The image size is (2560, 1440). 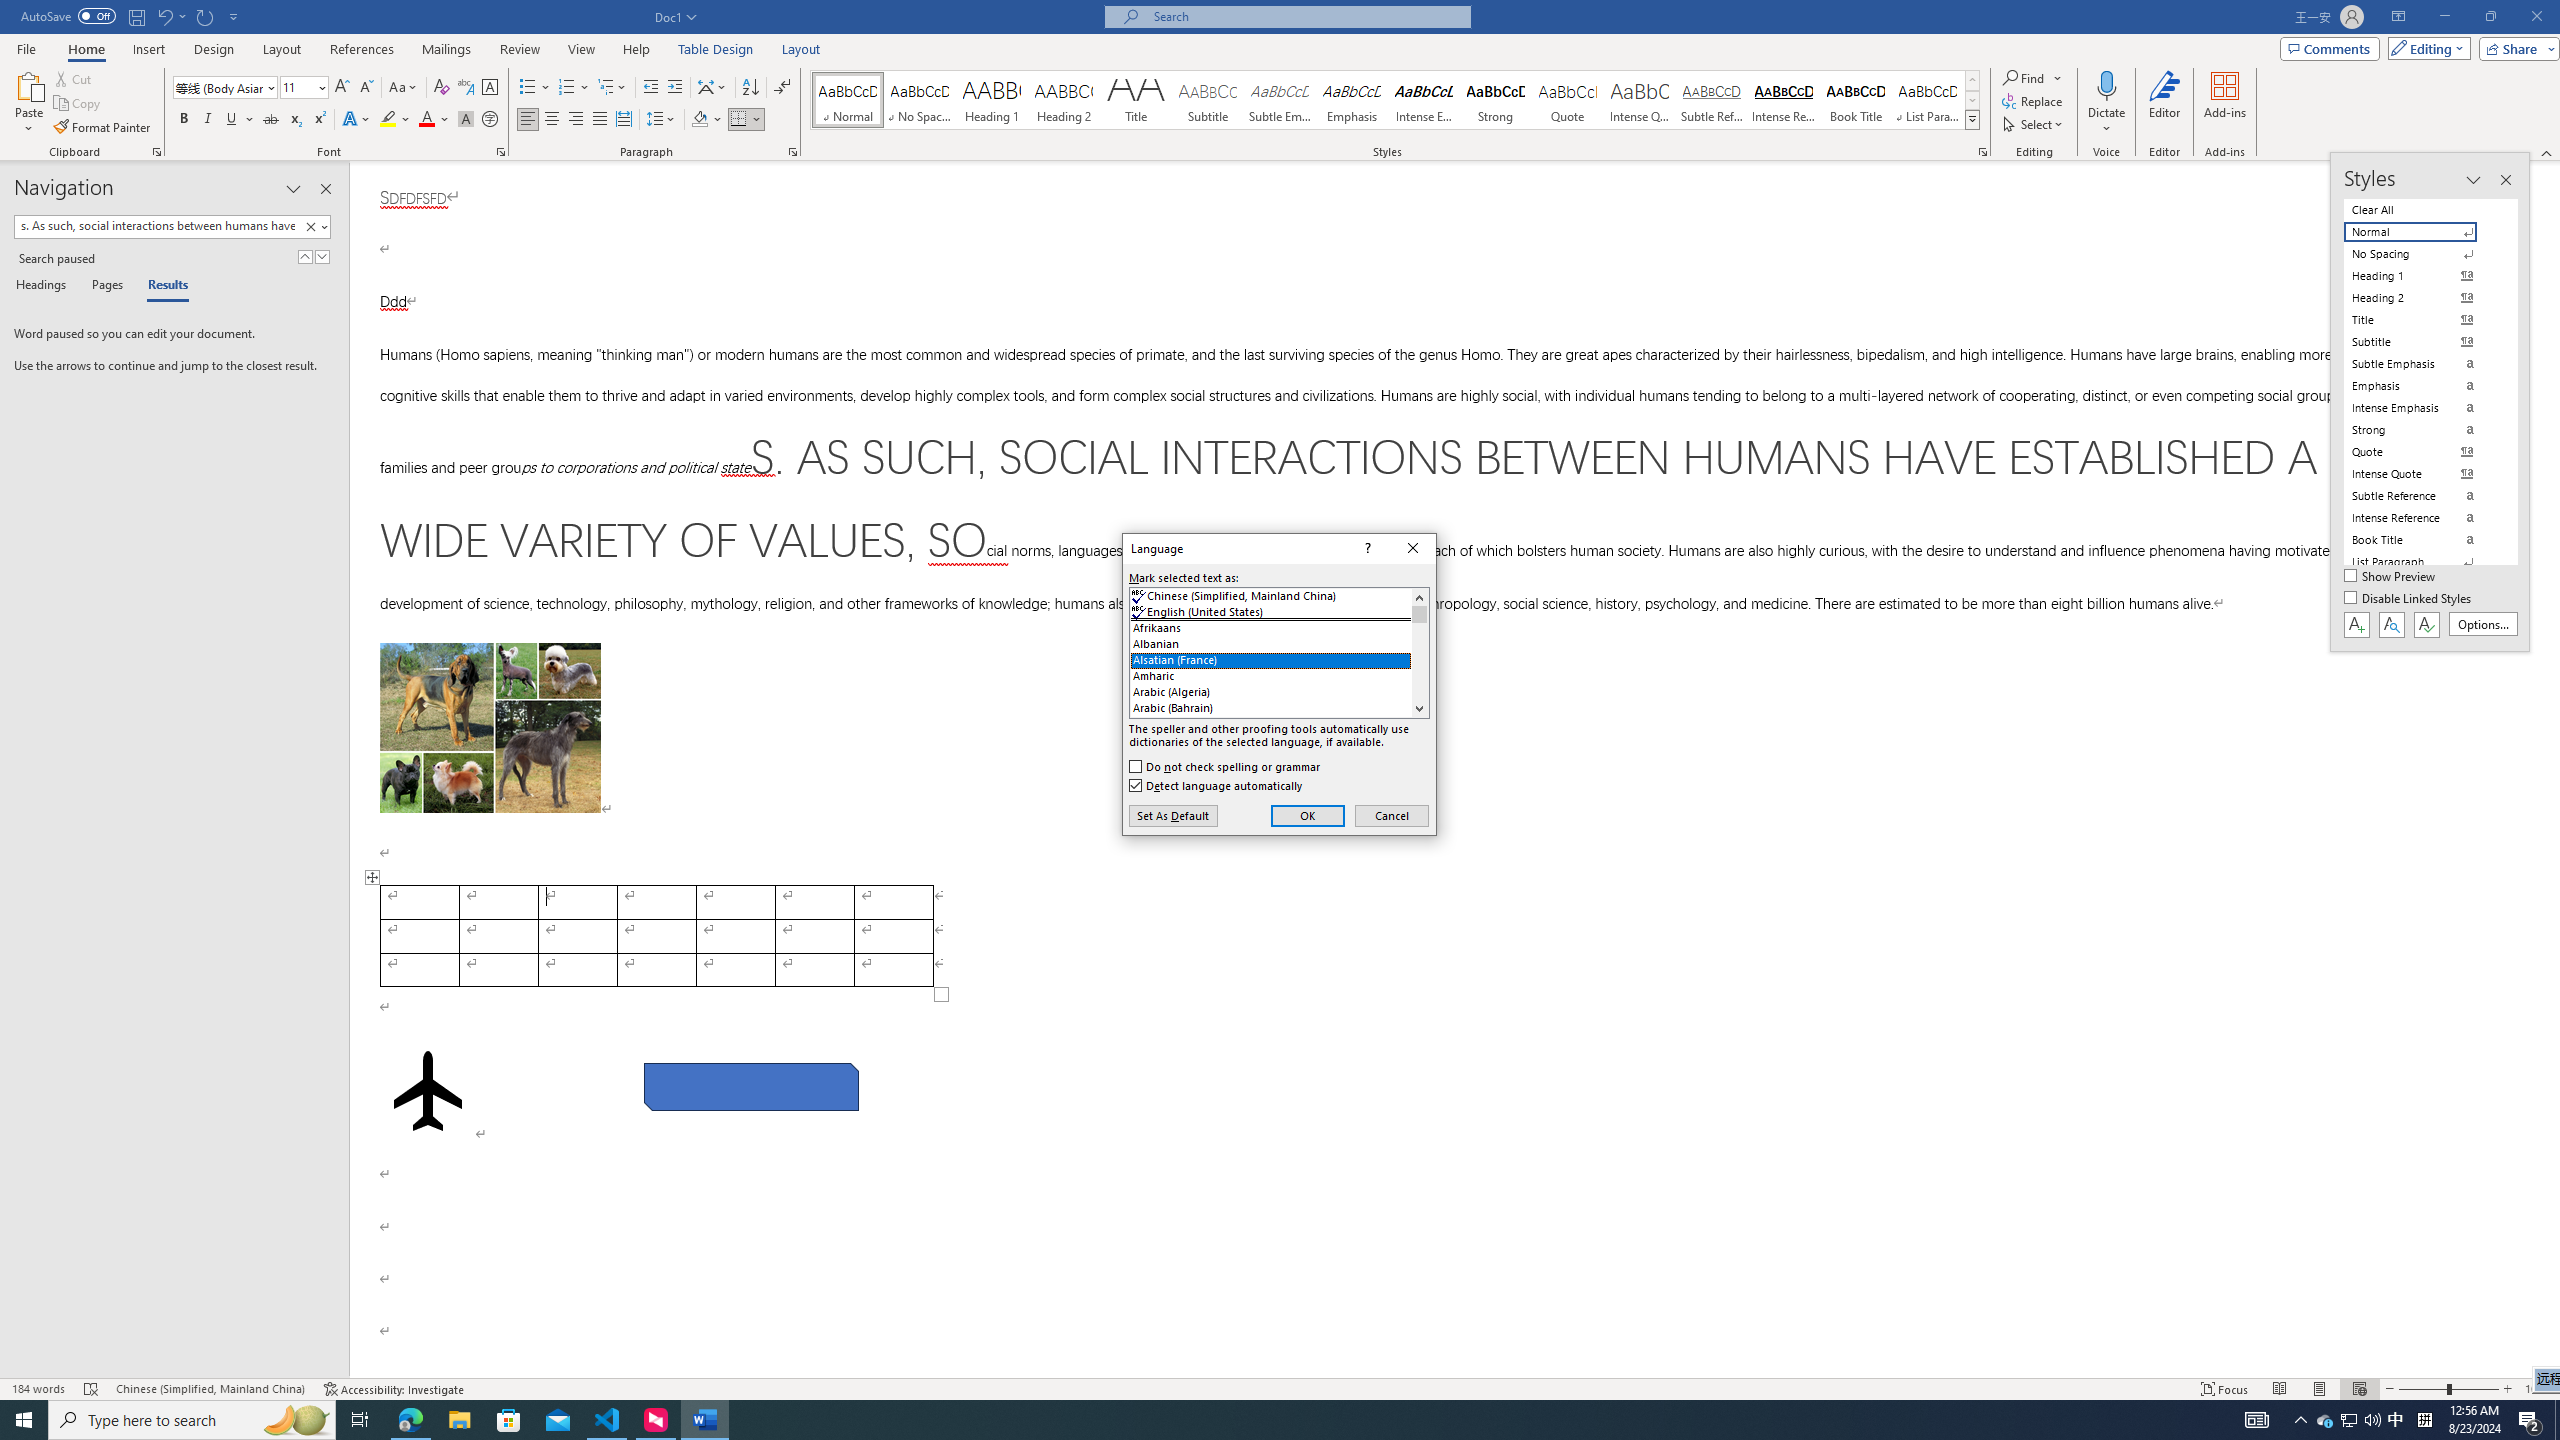 What do you see at coordinates (1280, 100) in the screenshot?
I see `Subtle Emphasis` at bounding box center [1280, 100].